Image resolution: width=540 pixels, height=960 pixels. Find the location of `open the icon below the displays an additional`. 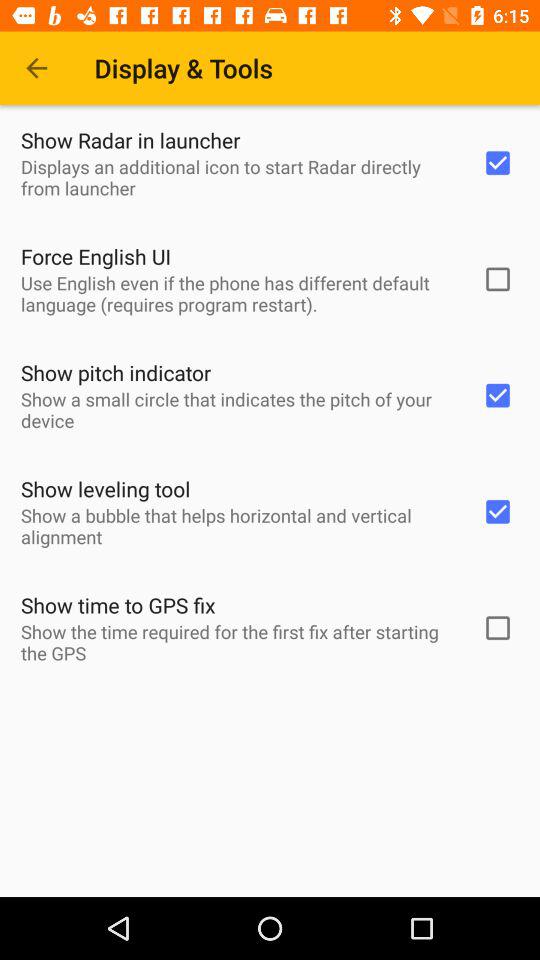

open the icon below the displays an additional is located at coordinates (96, 256).